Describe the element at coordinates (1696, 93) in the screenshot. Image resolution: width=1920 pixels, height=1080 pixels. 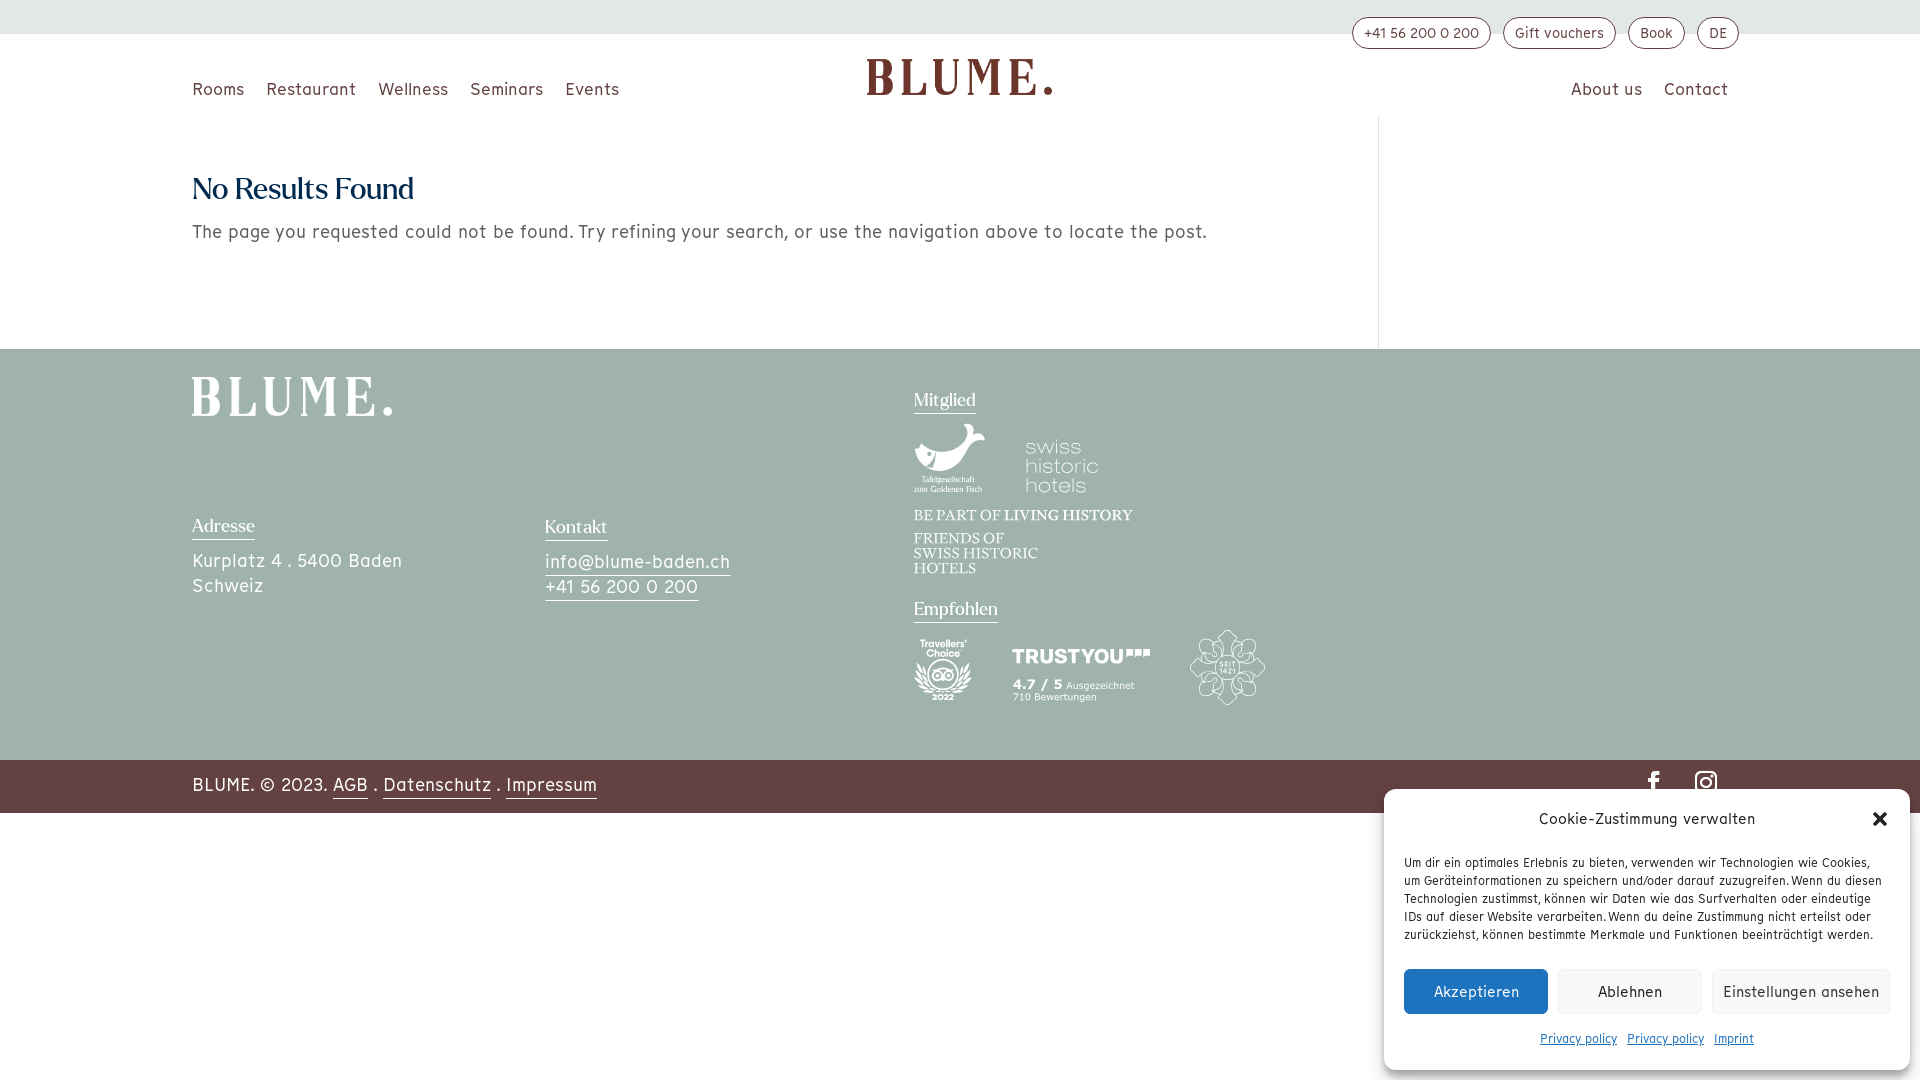
I see `Contact` at that location.